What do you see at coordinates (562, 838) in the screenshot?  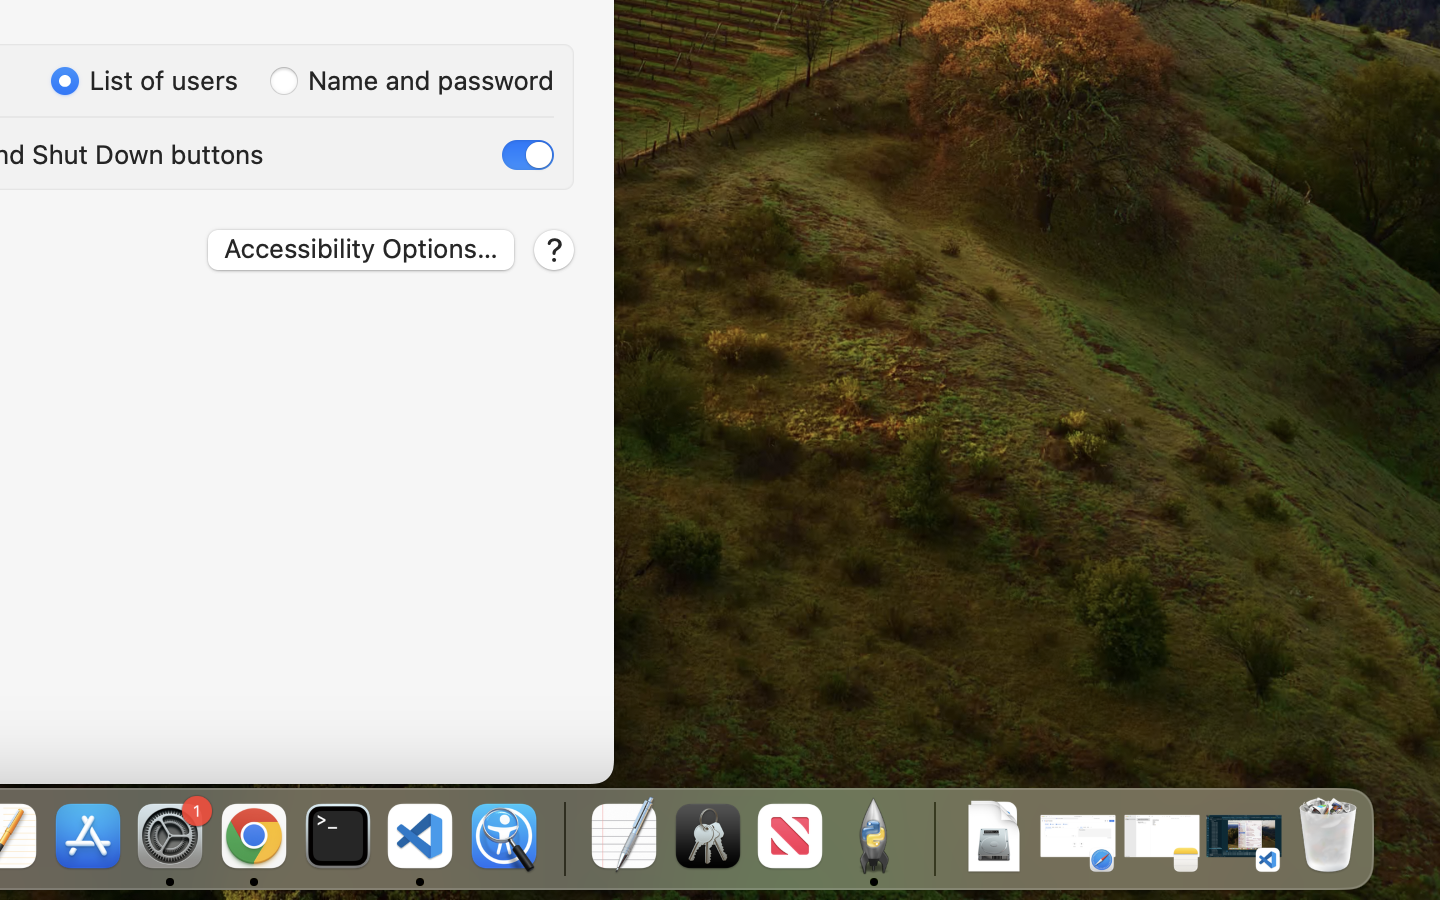 I see `0.4285714328289032` at bounding box center [562, 838].